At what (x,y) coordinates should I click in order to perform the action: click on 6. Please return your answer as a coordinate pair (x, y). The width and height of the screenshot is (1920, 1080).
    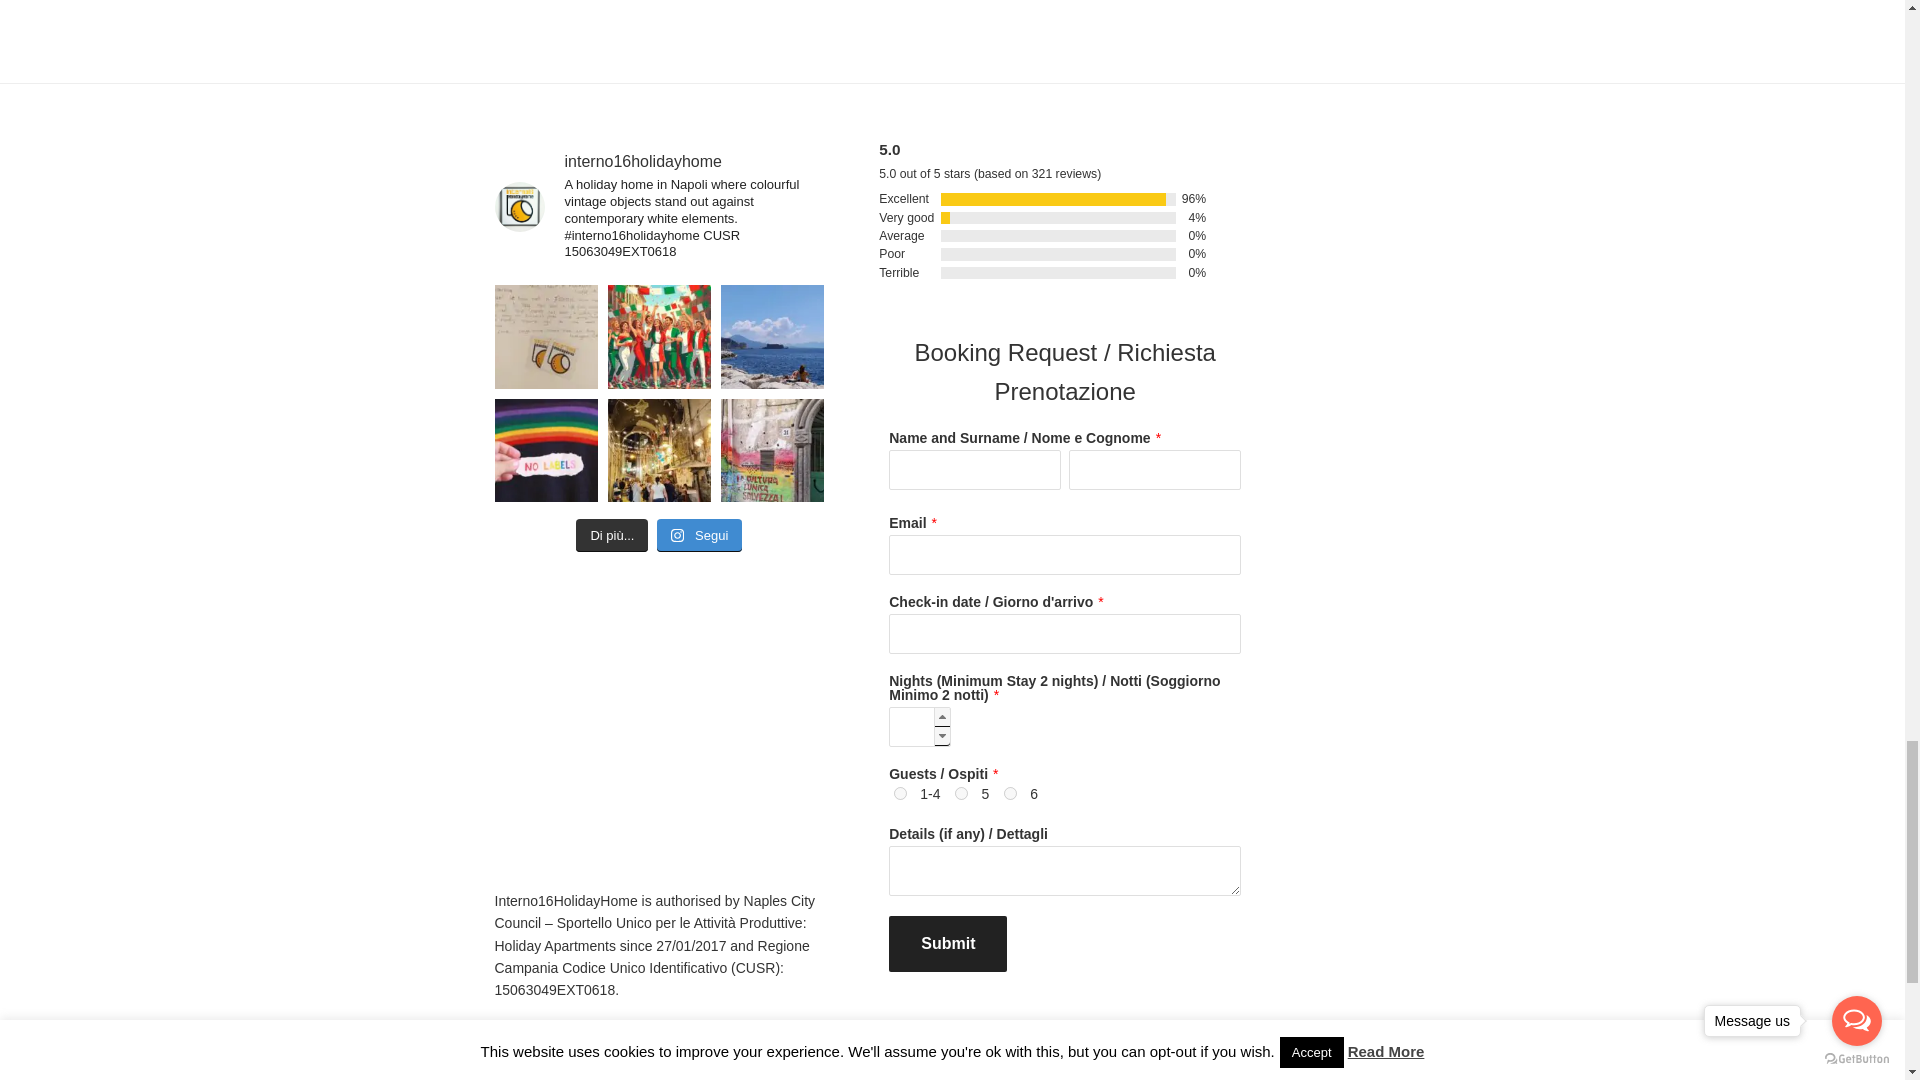
    Looking at the image, I should click on (1010, 794).